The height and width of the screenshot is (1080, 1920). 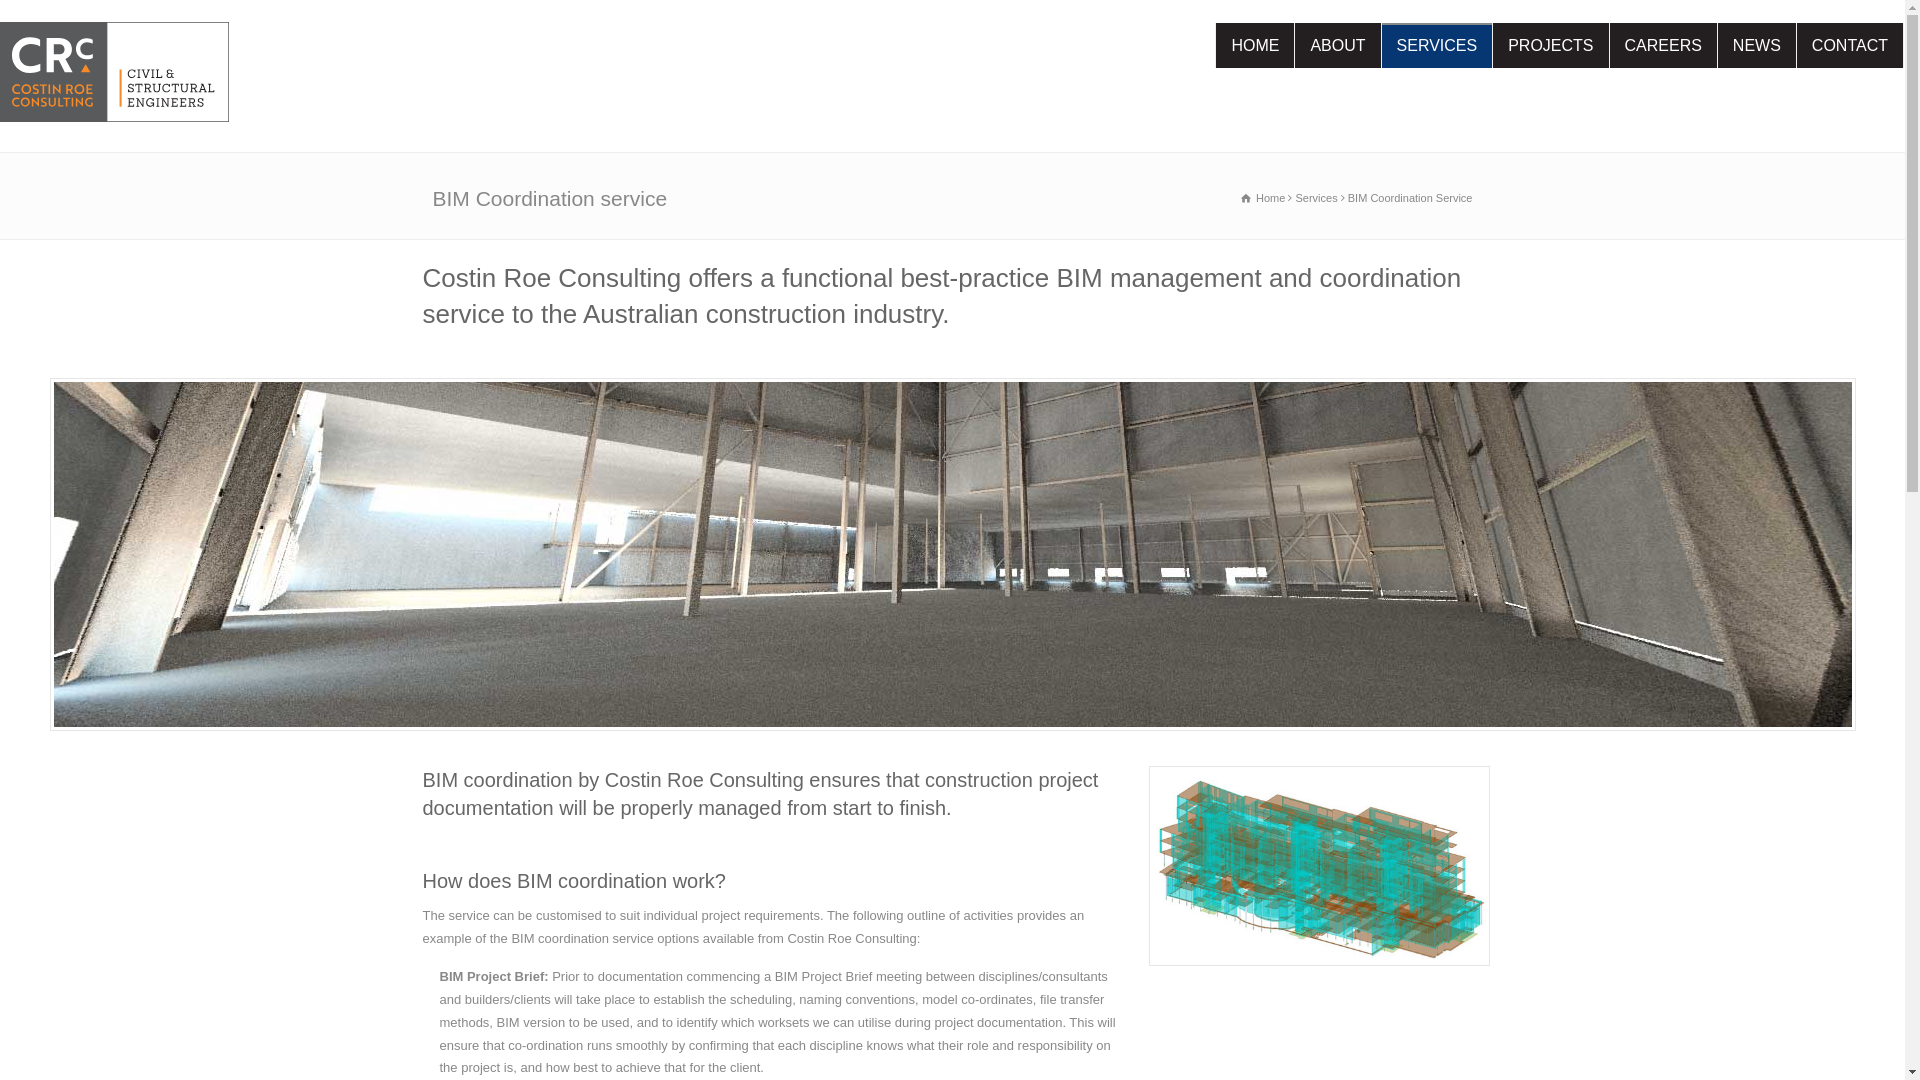 What do you see at coordinates (1338, 46) in the screenshot?
I see `ABOUT` at bounding box center [1338, 46].